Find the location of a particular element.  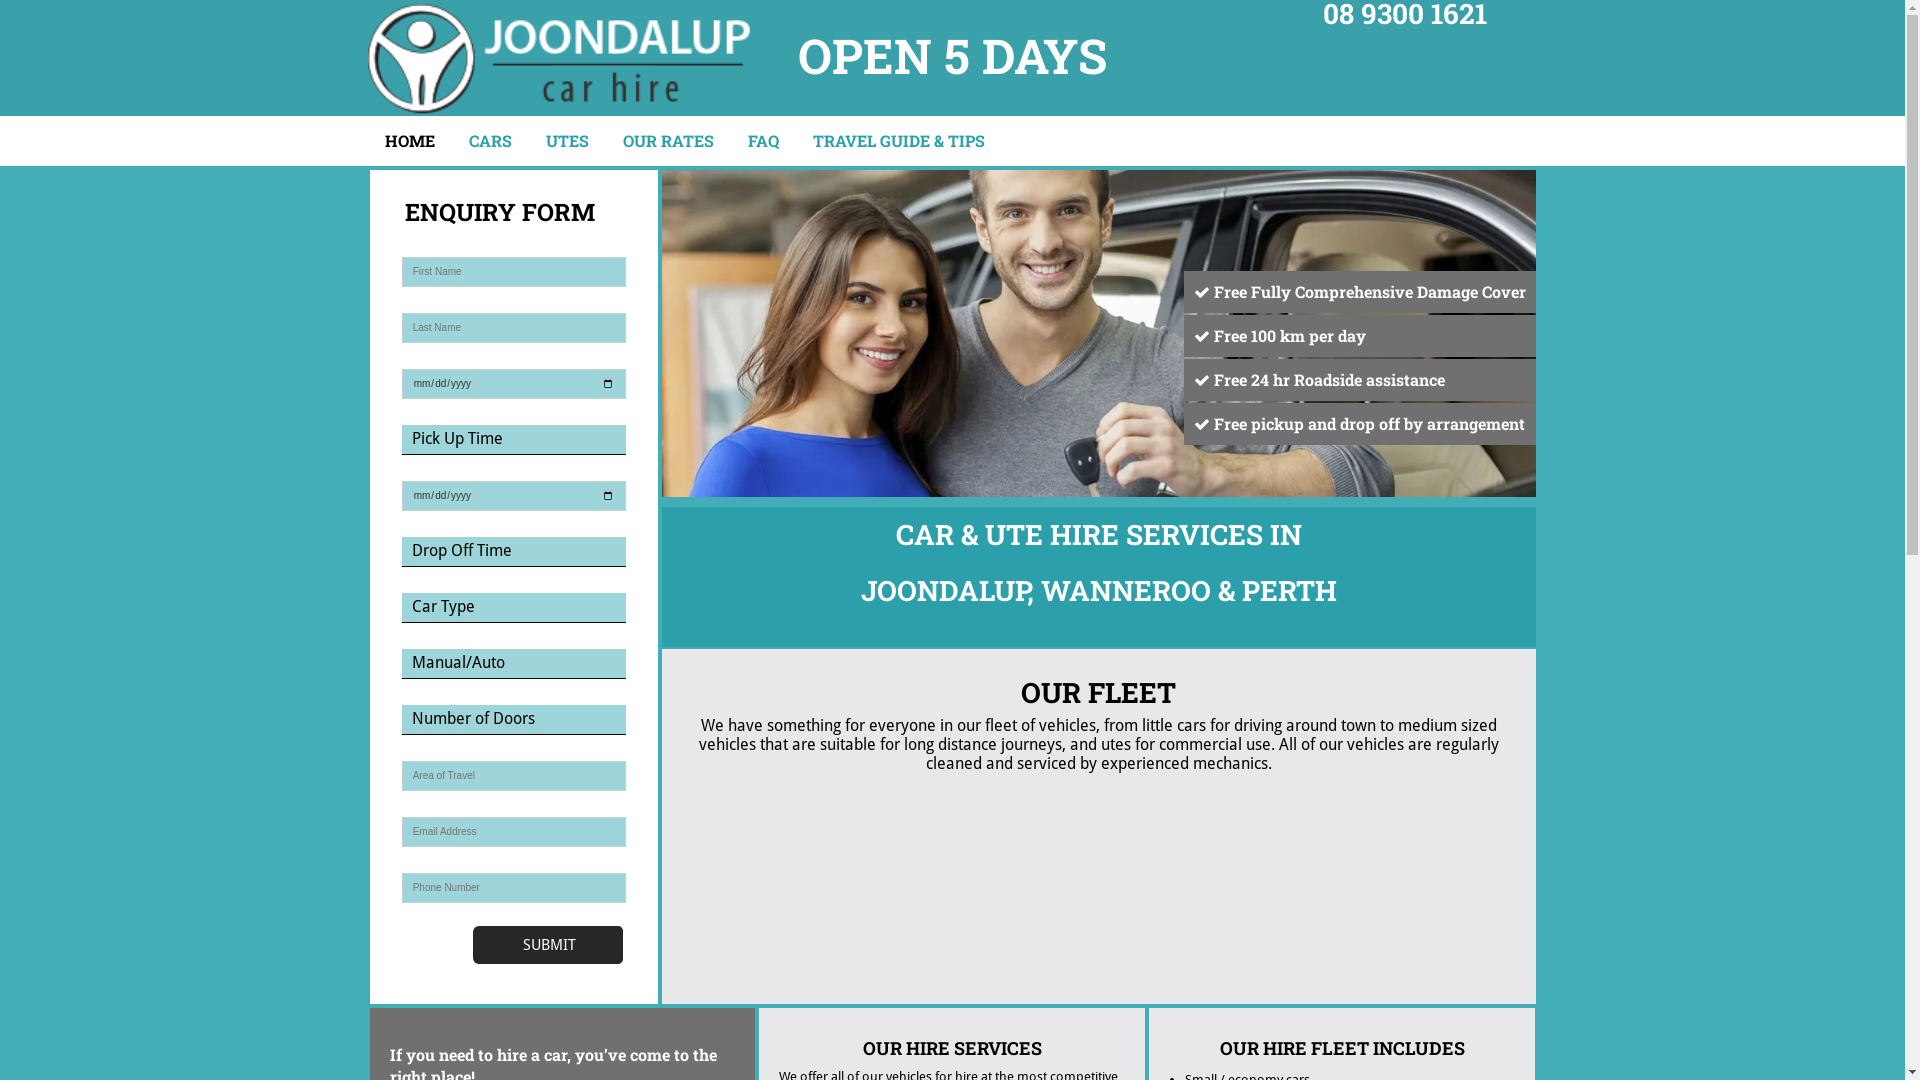

OUR RATES is located at coordinates (668, 141).